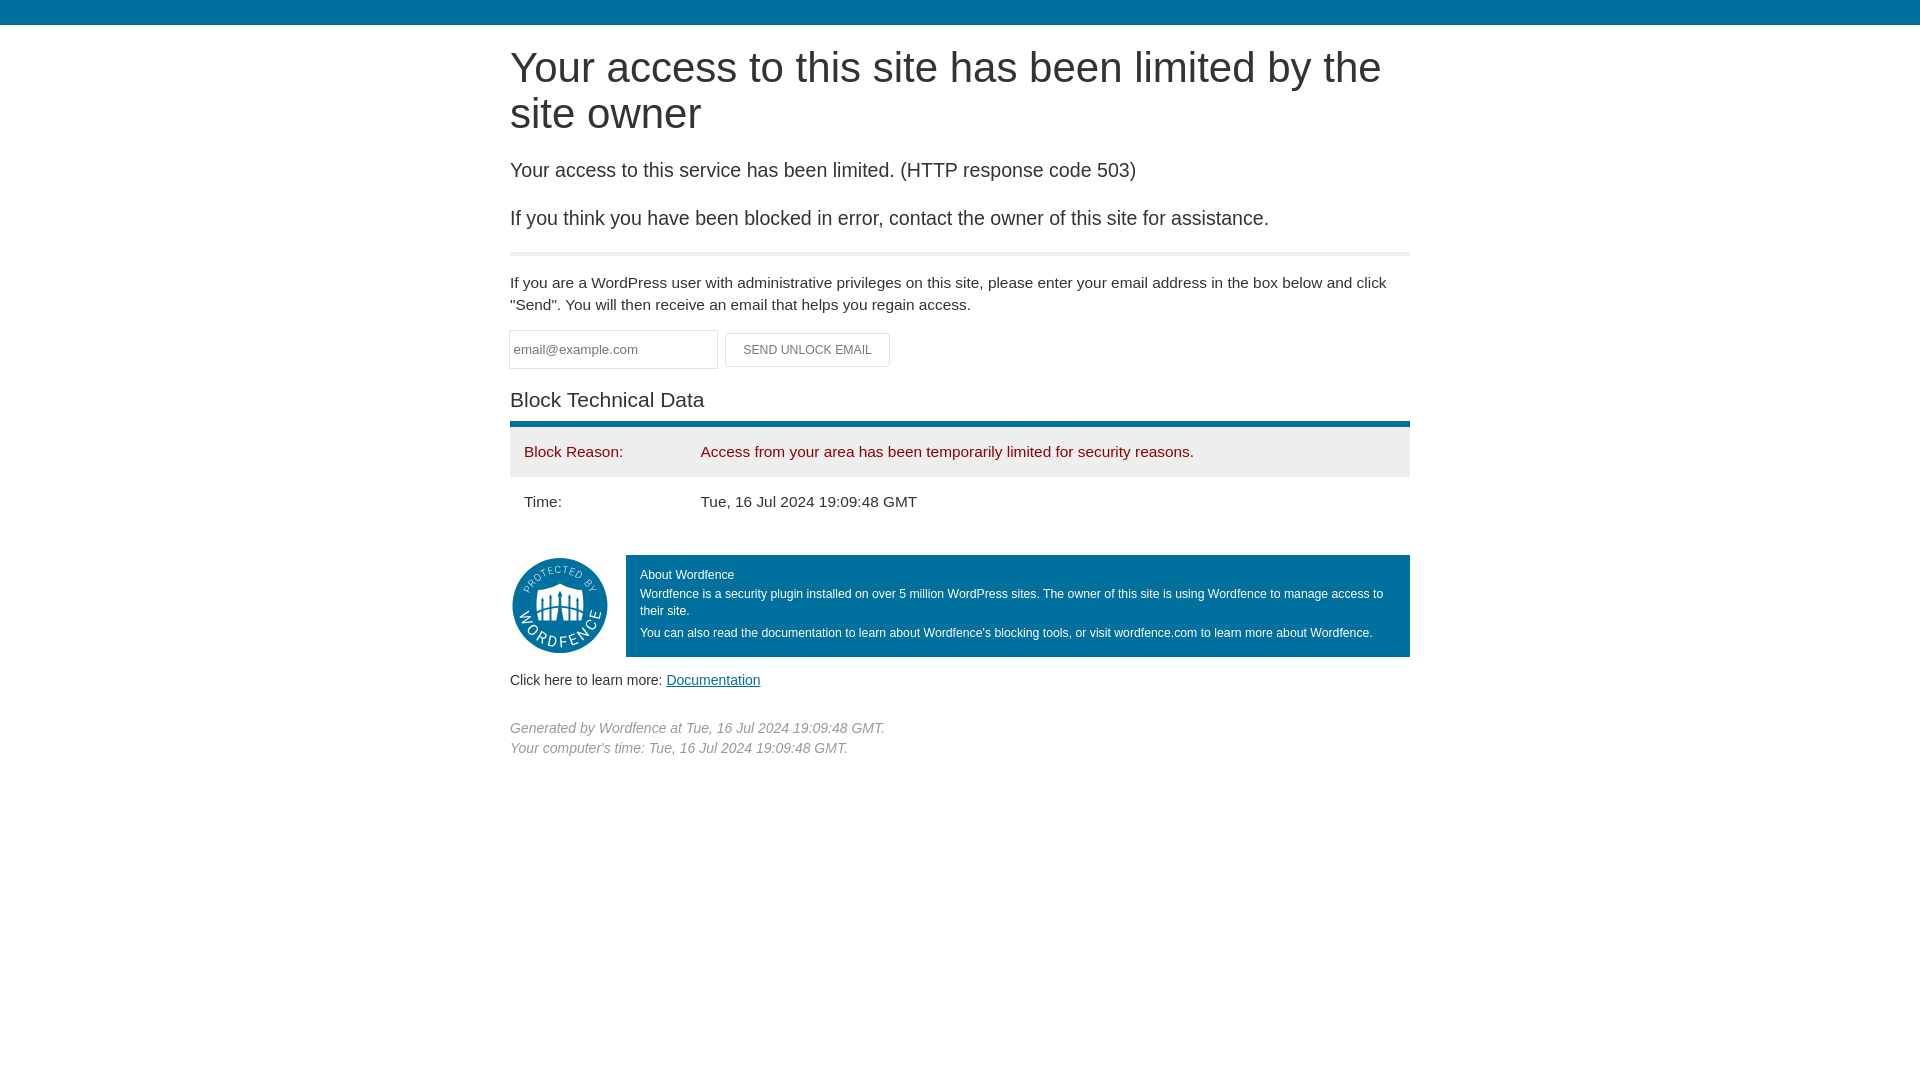  Describe the element at coordinates (808, 350) in the screenshot. I see `Send Unlock Email` at that location.